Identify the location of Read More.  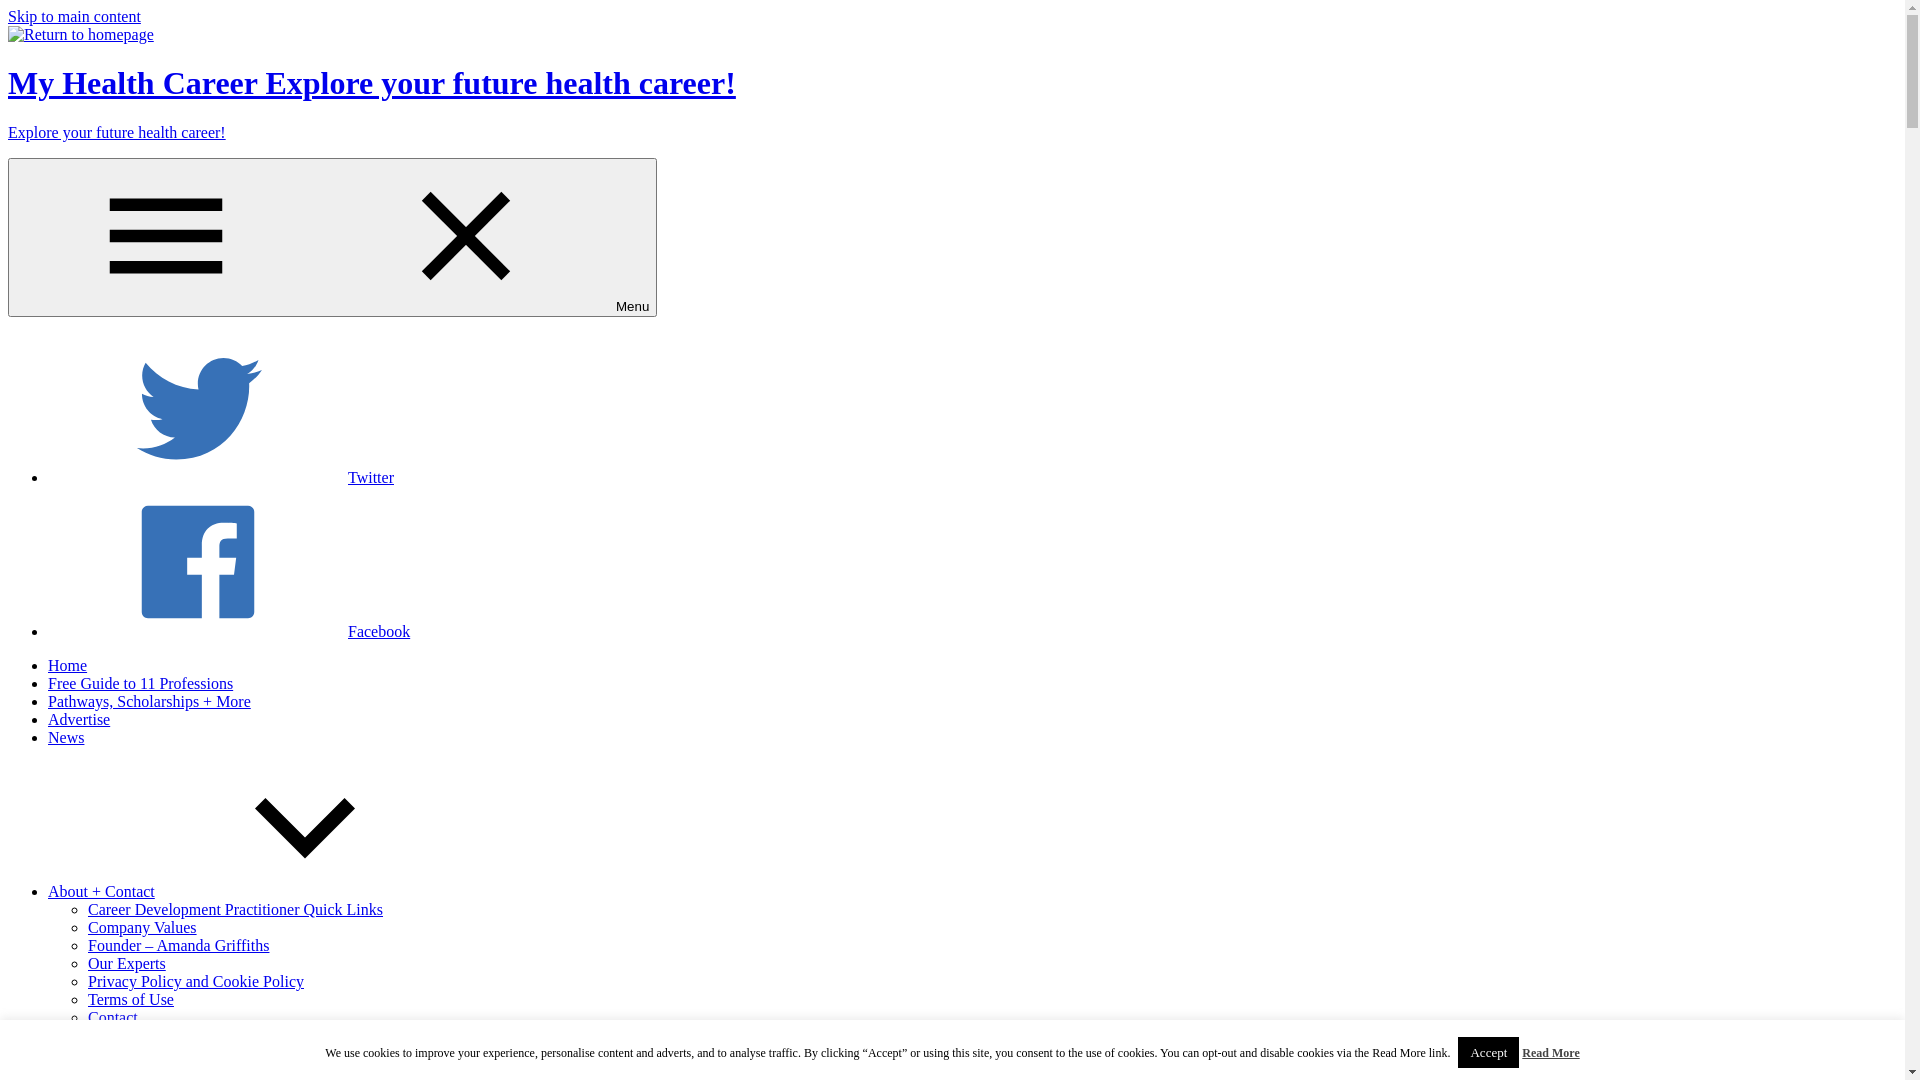
(1550, 1054).